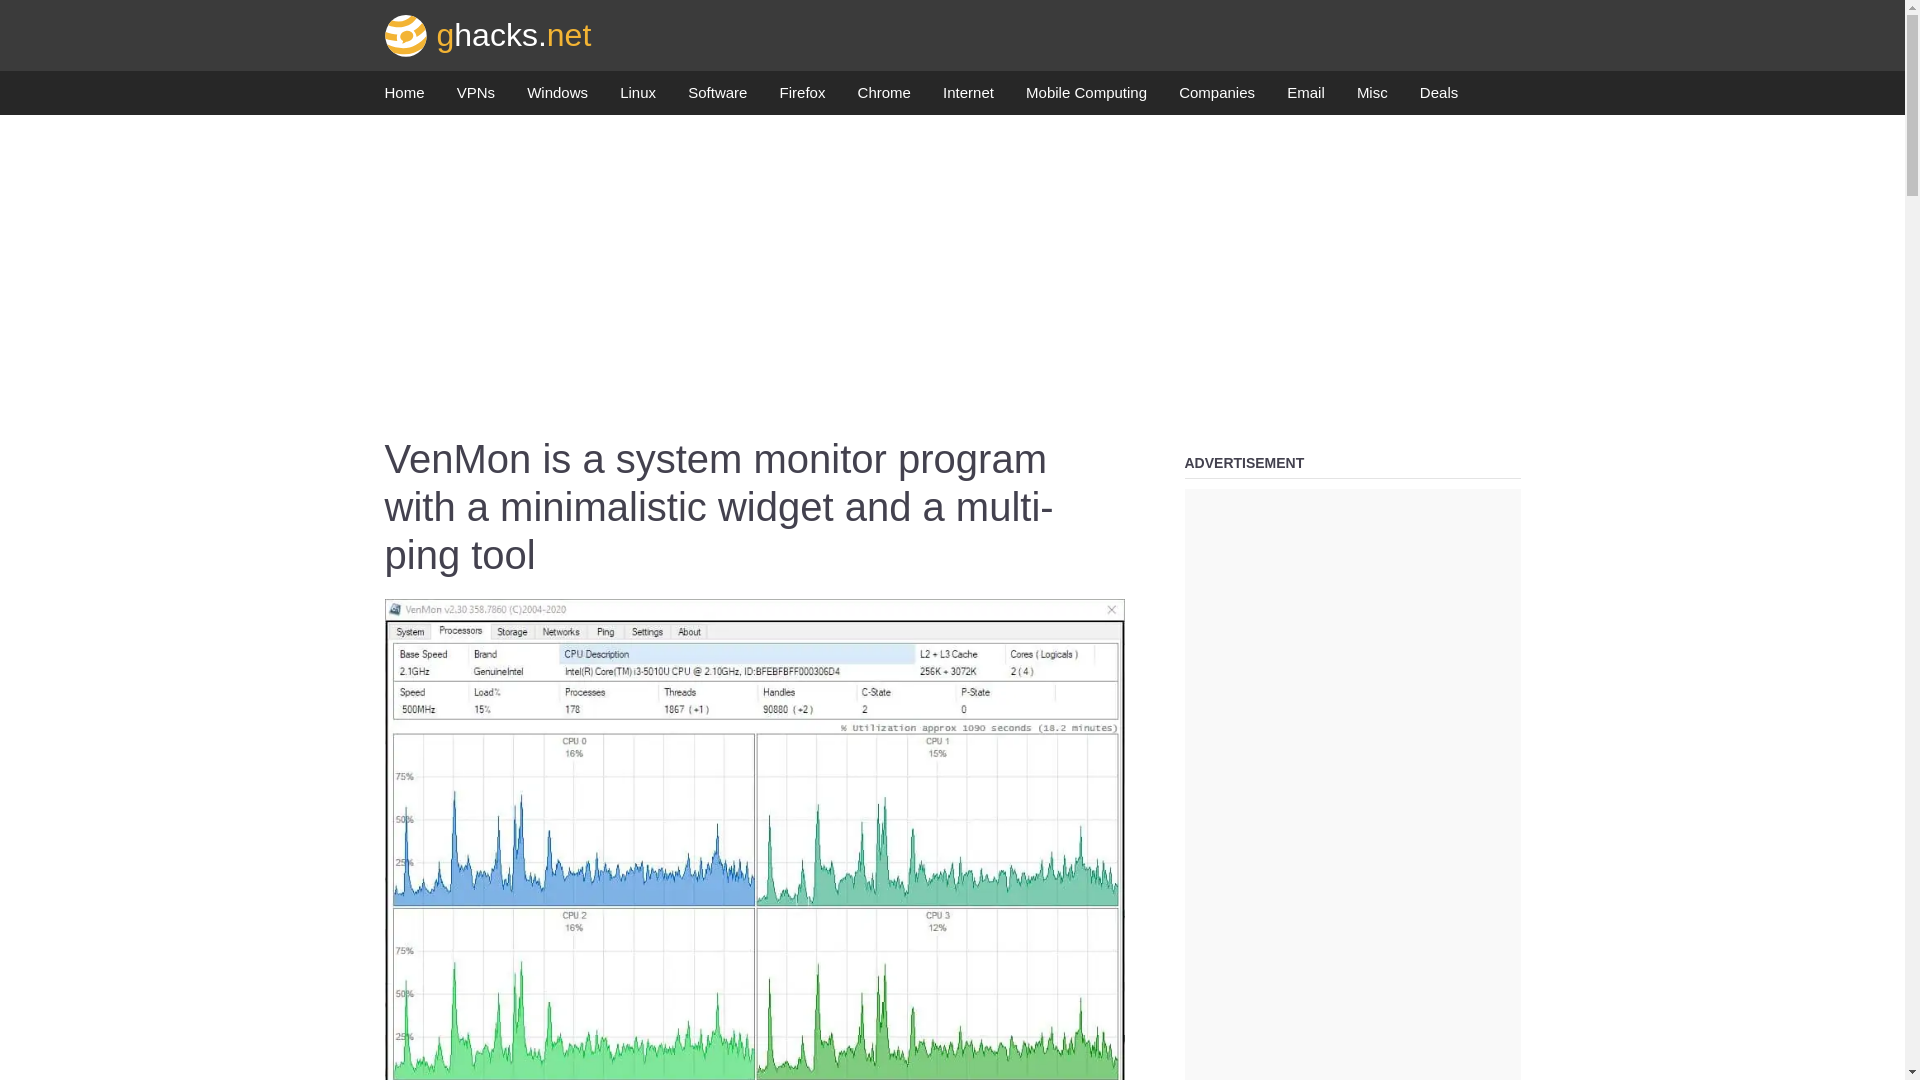  Describe the element at coordinates (1305, 98) in the screenshot. I see `Email` at that location.